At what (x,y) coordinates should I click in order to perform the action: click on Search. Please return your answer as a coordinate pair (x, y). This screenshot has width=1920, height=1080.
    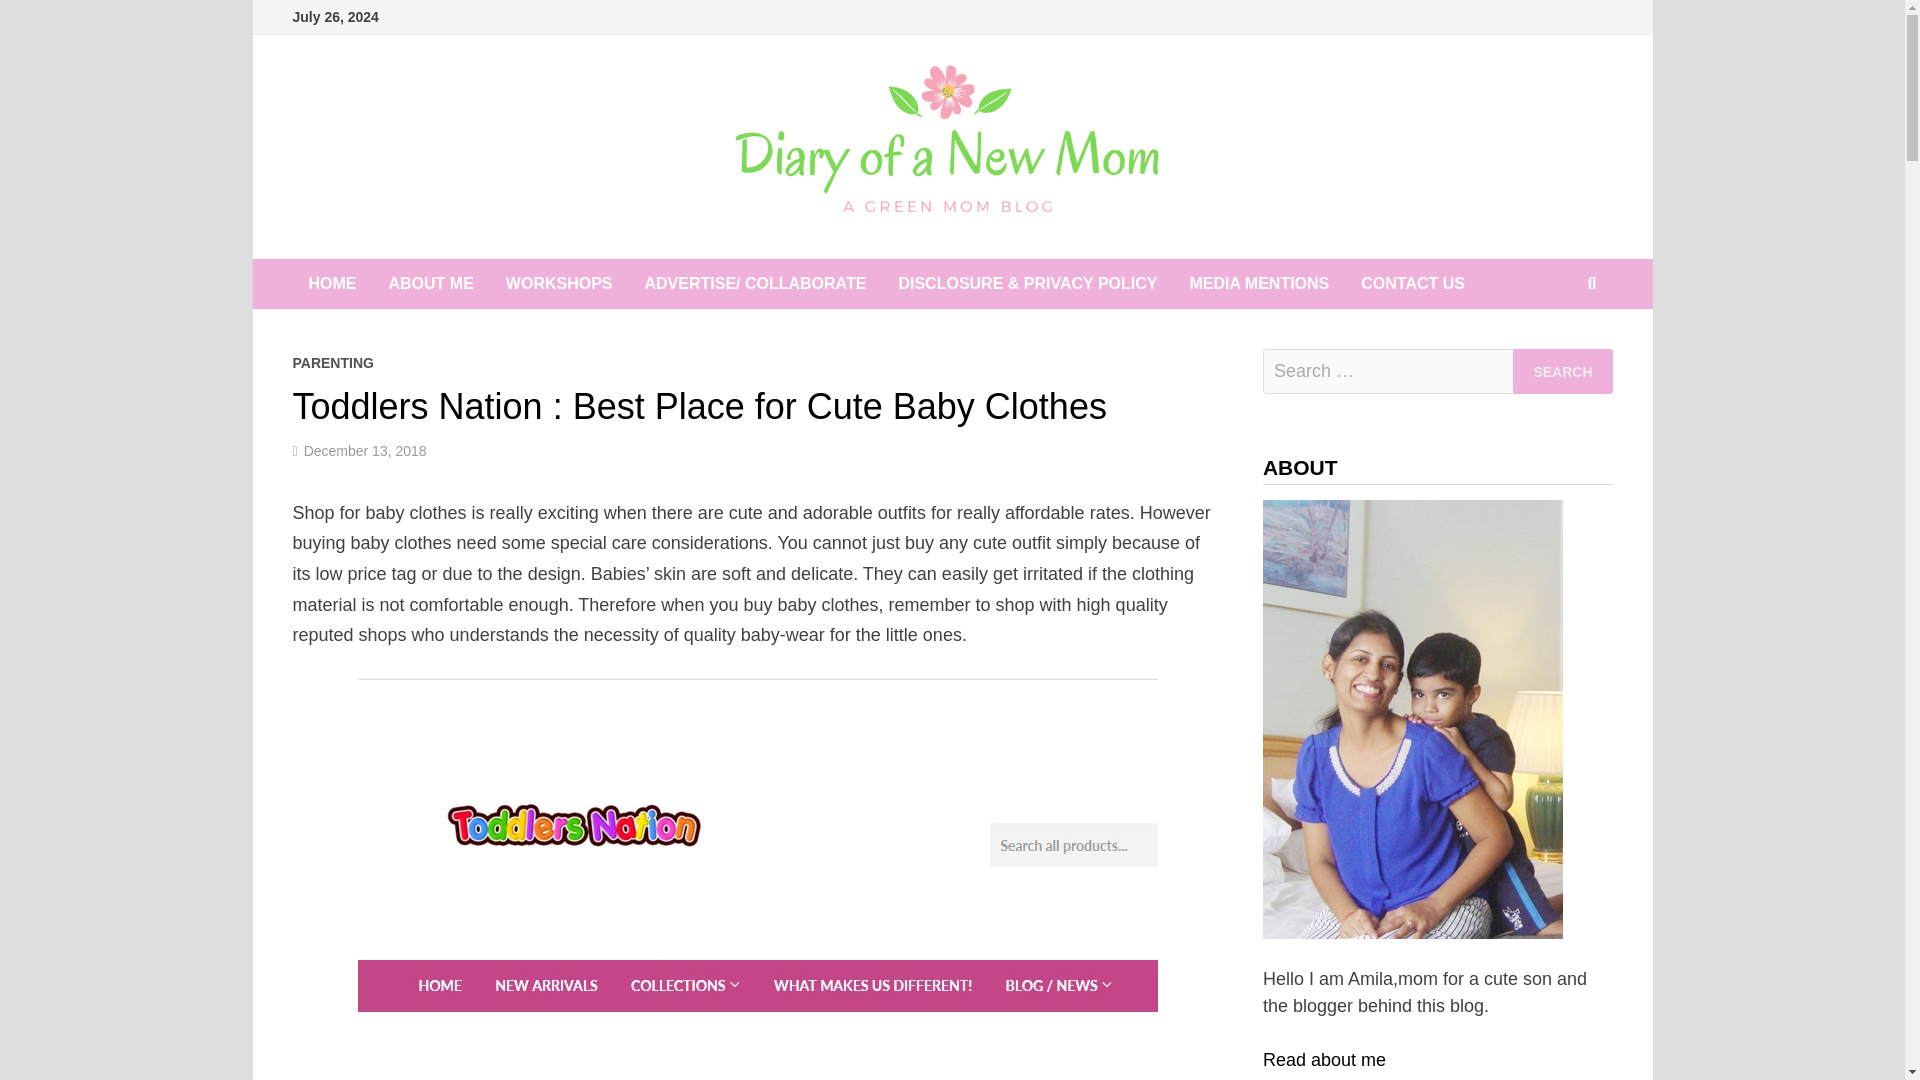
    Looking at the image, I should click on (1562, 371).